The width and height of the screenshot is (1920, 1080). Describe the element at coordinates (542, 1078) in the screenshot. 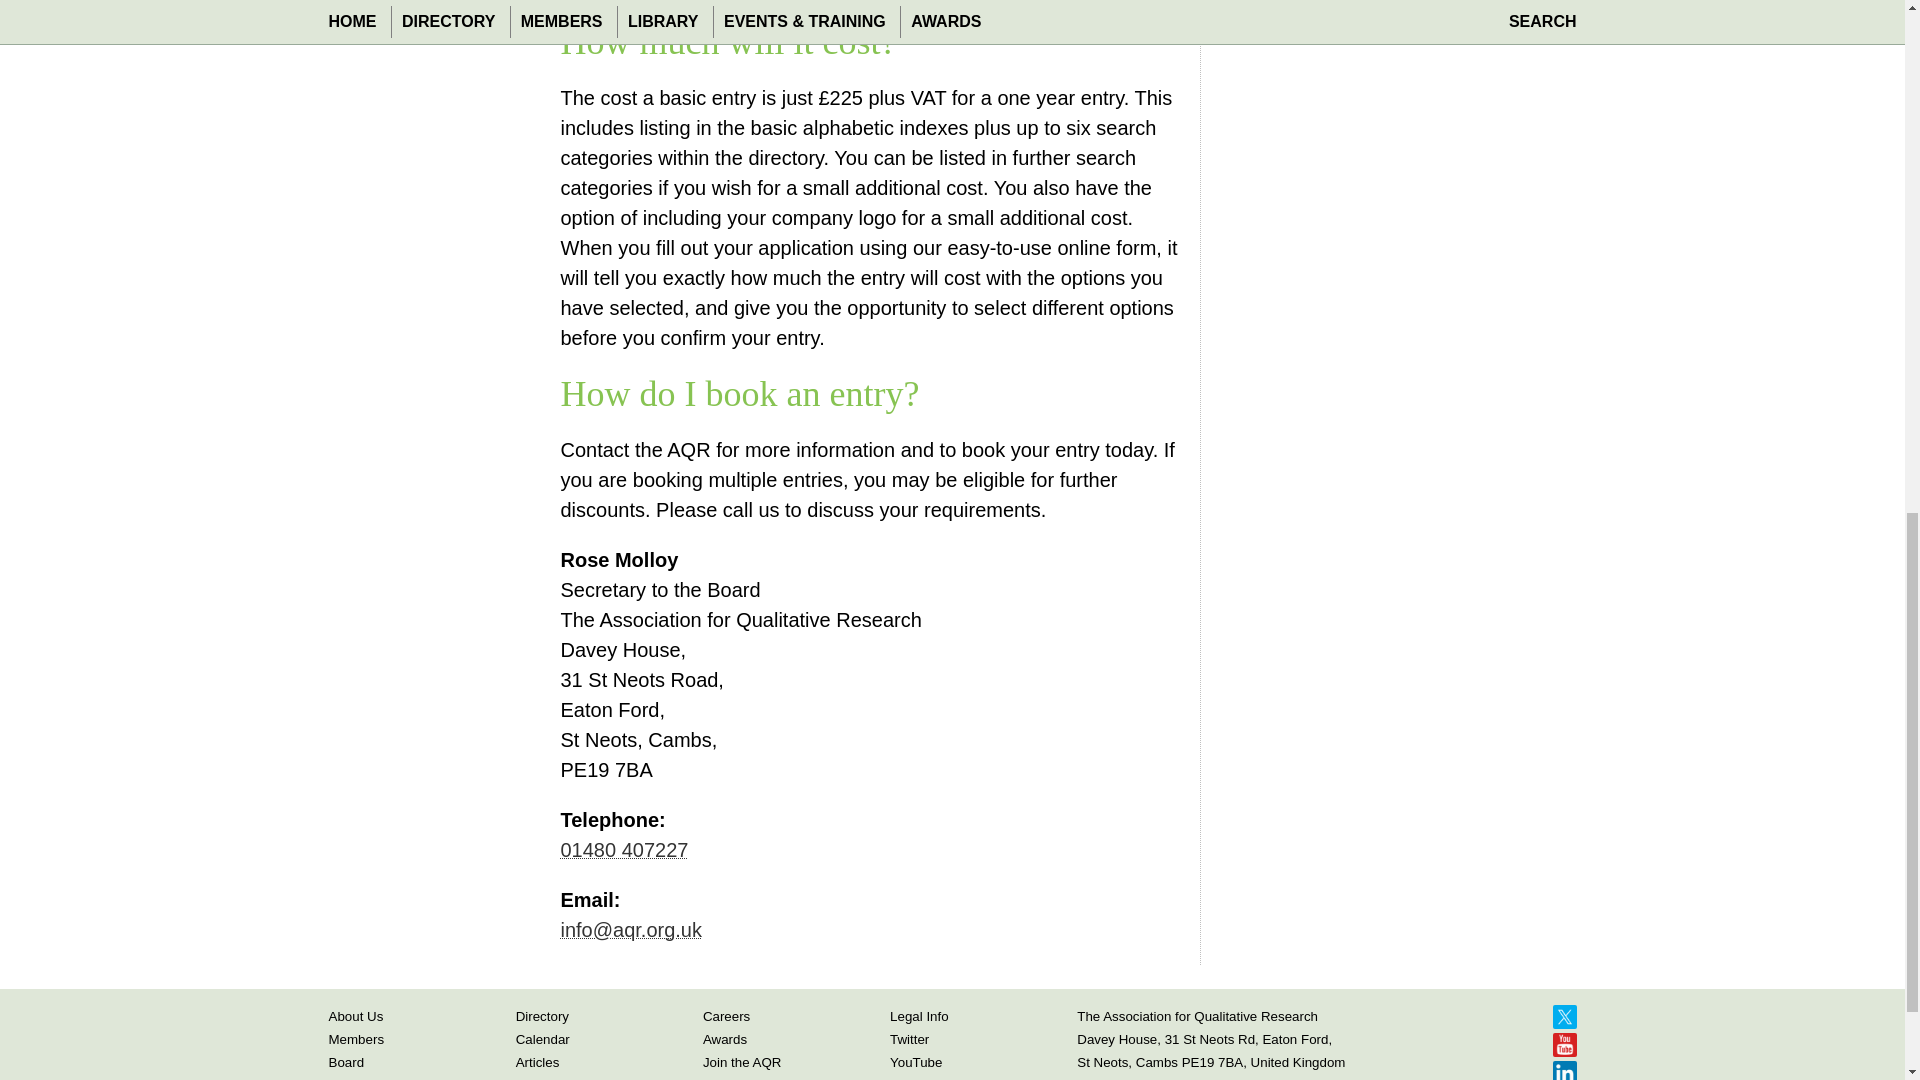

I see `Glossary` at that location.